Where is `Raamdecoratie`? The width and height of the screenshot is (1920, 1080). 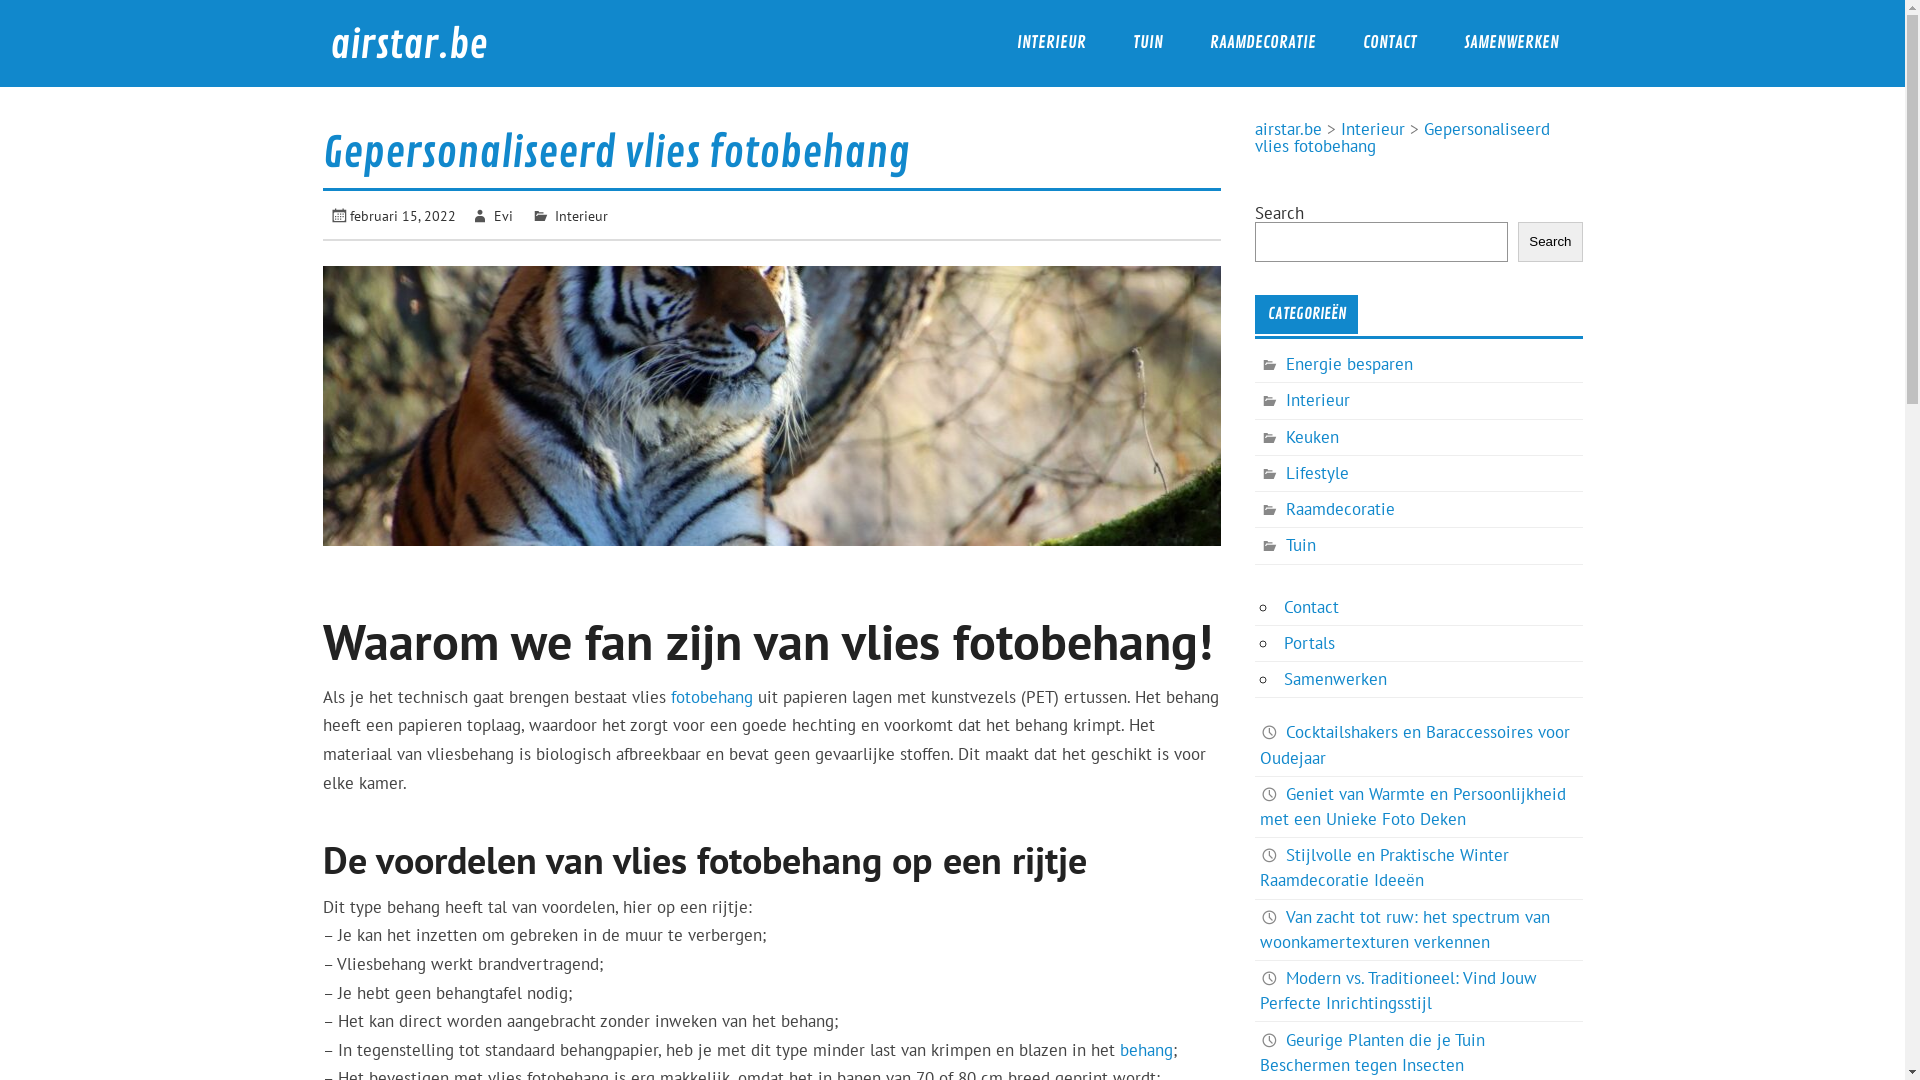 Raamdecoratie is located at coordinates (1328, 510).